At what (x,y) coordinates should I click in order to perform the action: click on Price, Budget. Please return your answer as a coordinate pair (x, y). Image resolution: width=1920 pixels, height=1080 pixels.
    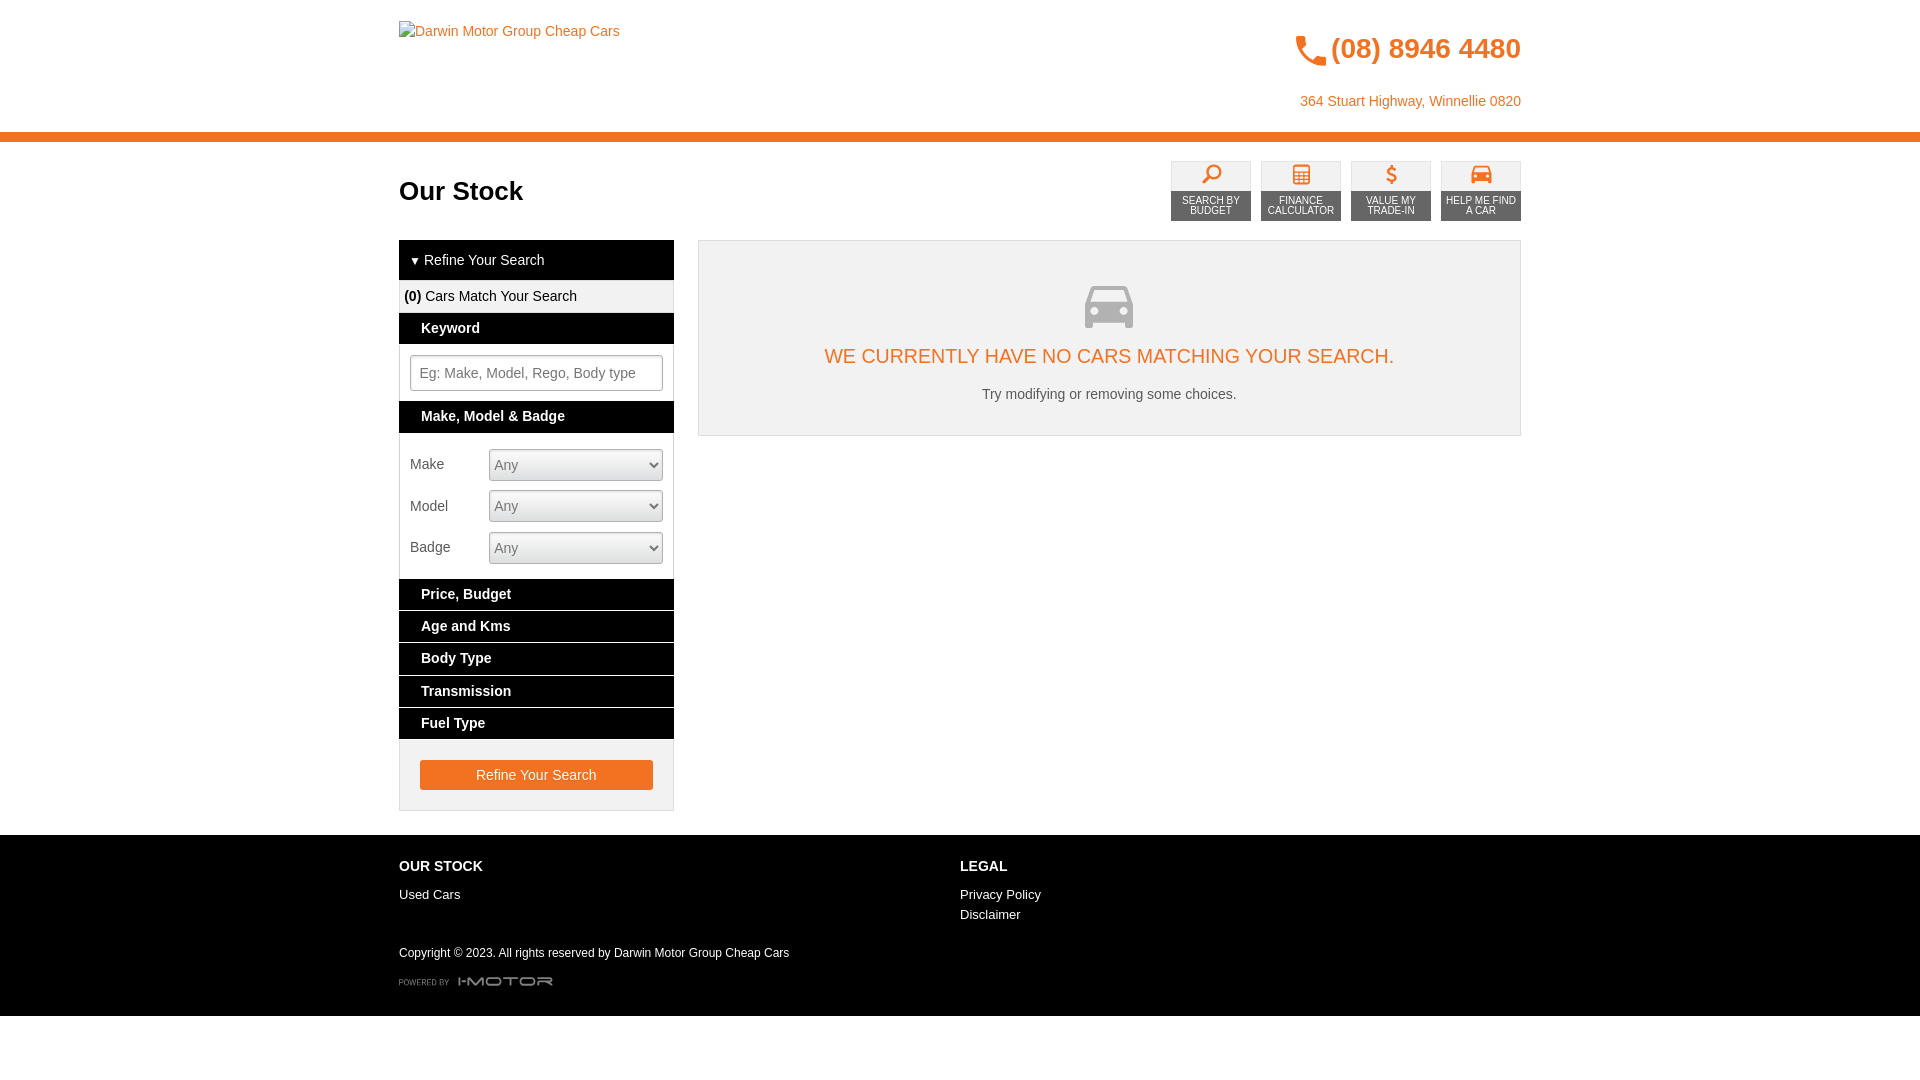
    Looking at the image, I should click on (536, 594).